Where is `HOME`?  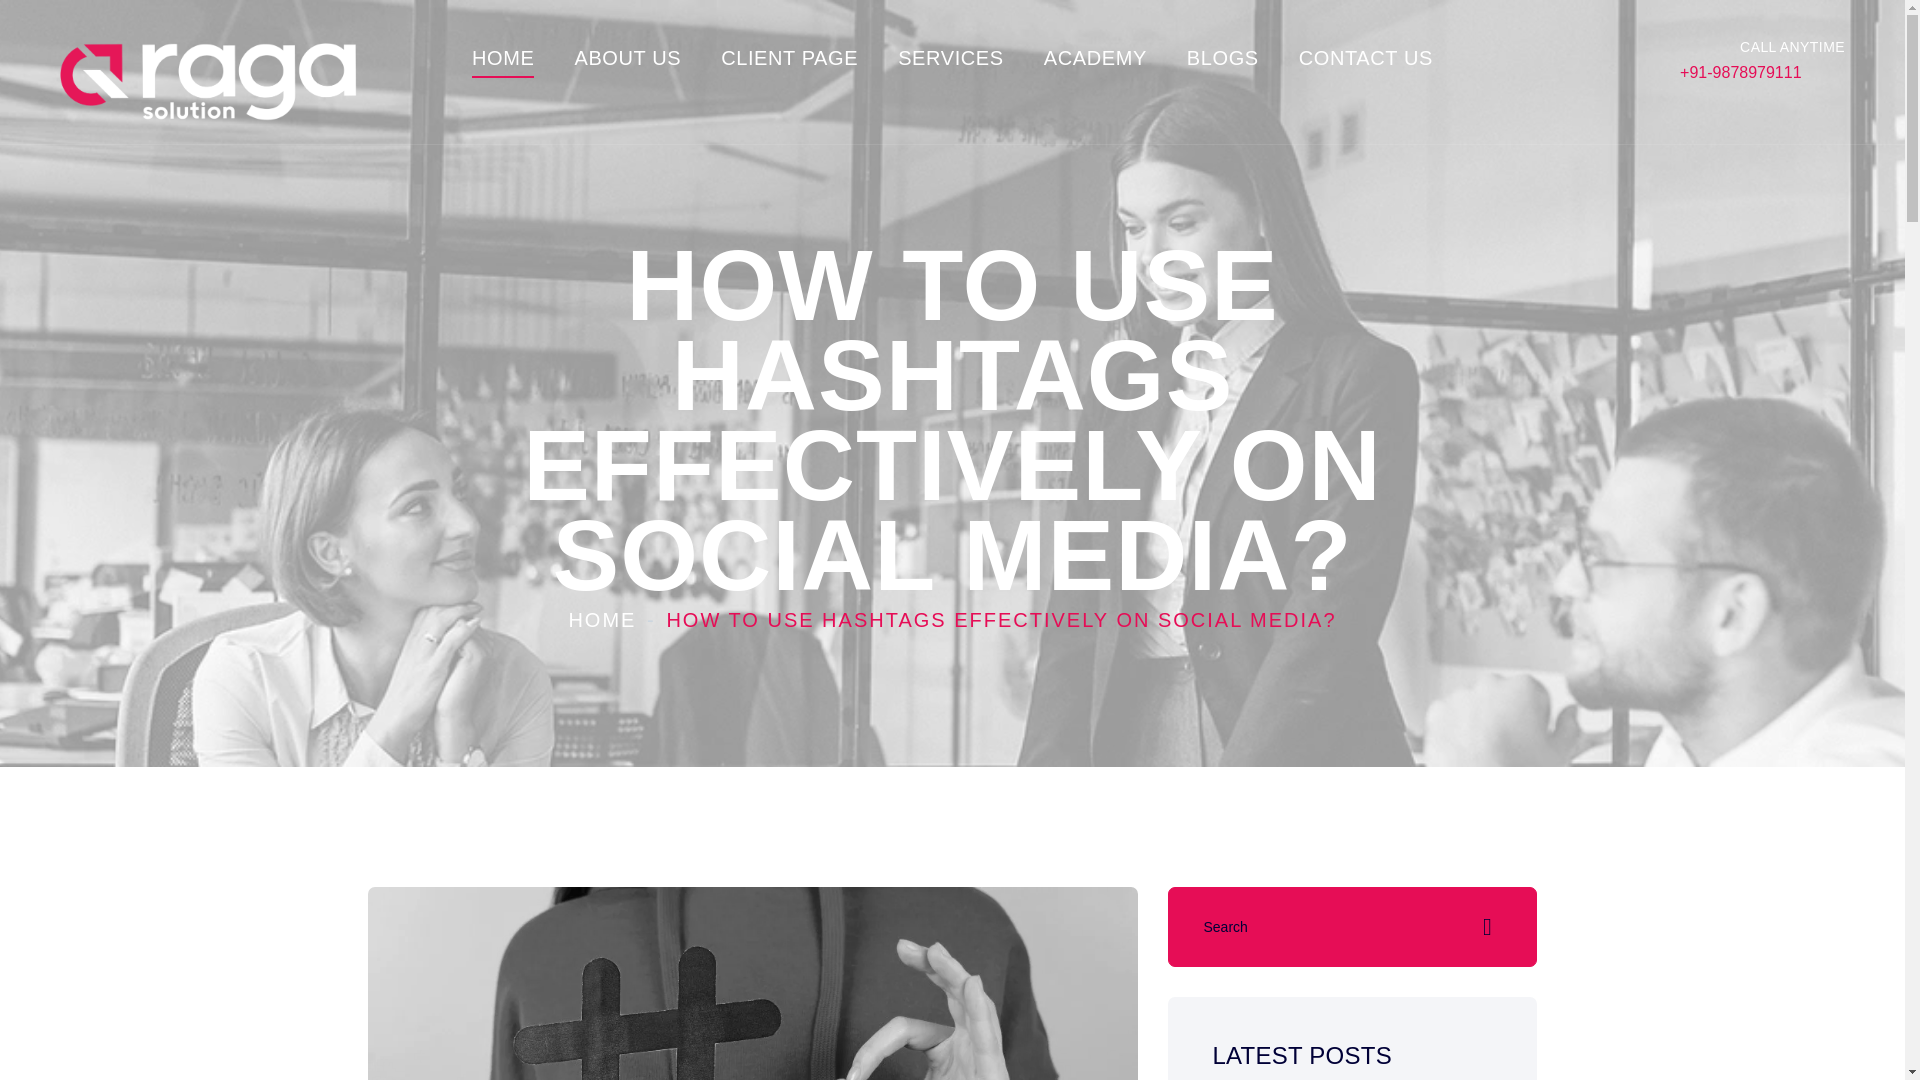 HOME is located at coordinates (502, 58).